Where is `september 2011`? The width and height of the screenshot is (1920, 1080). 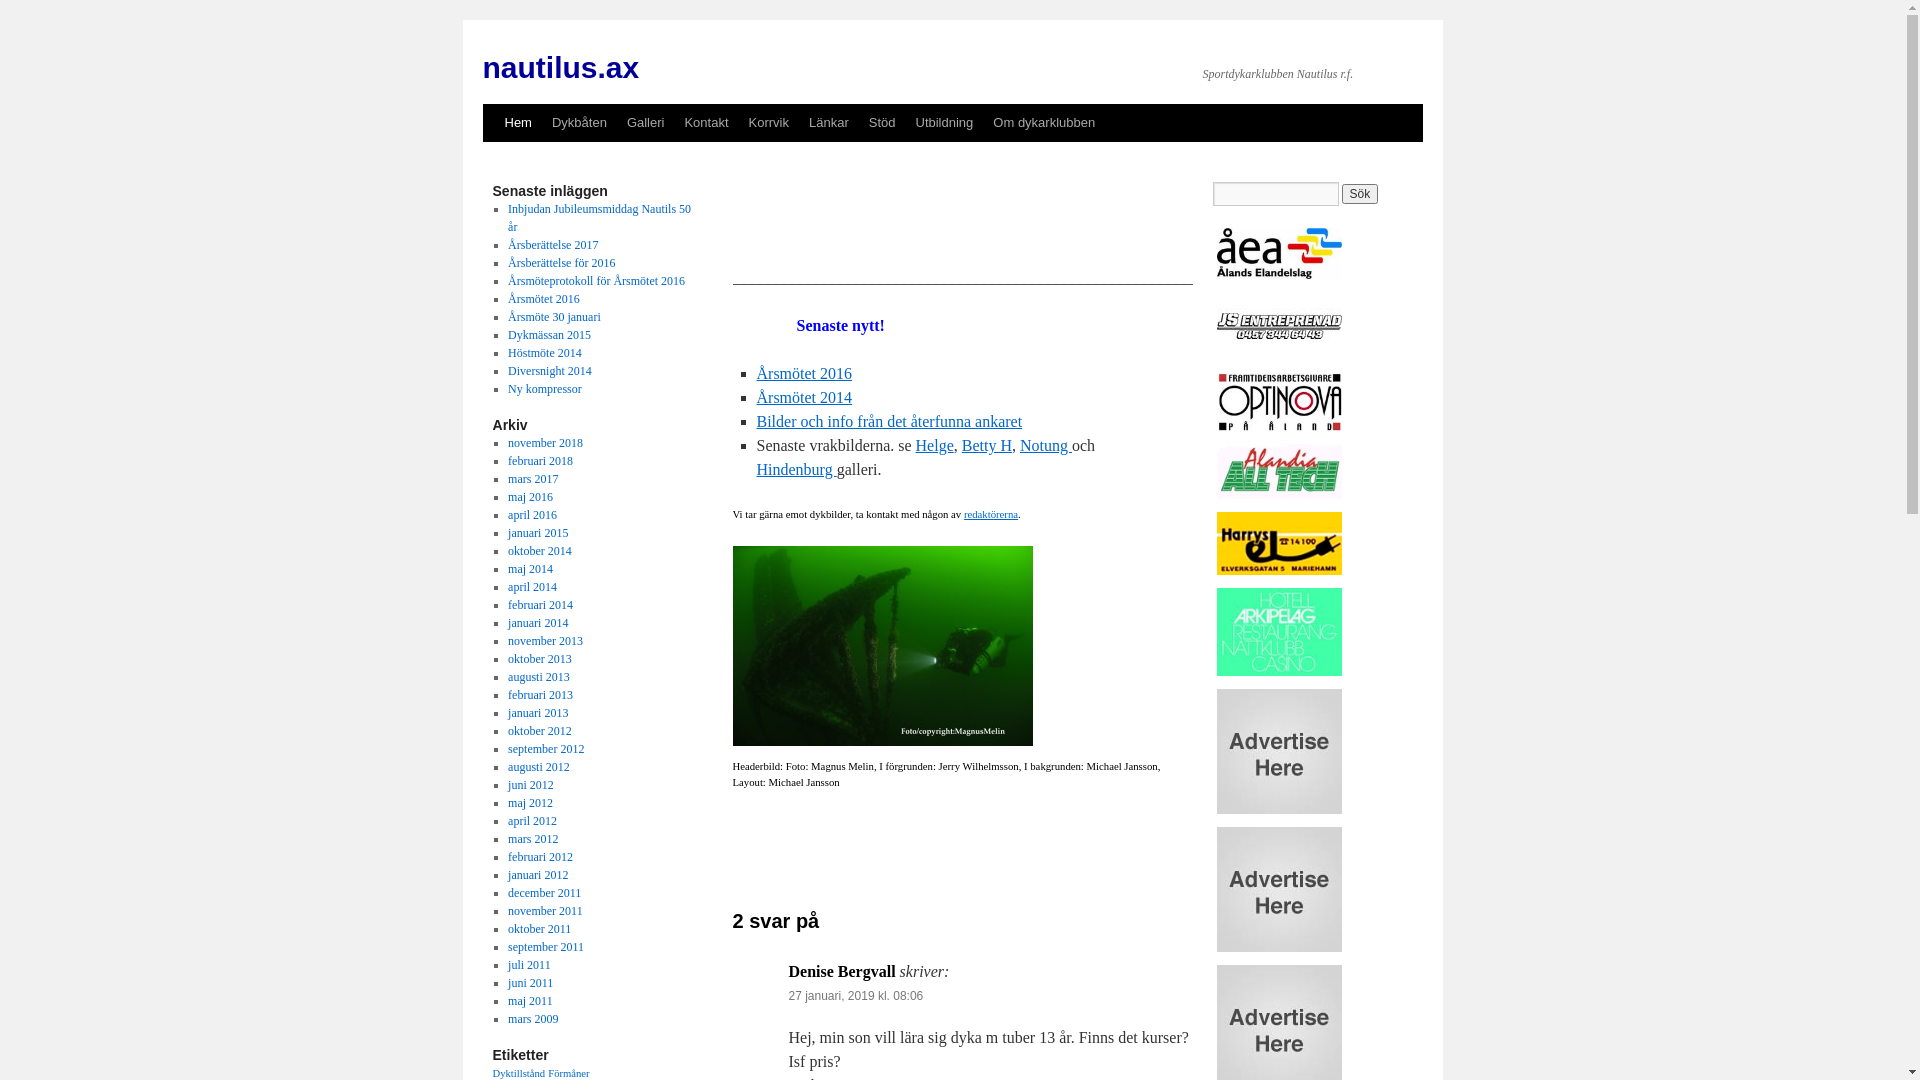
september 2011 is located at coordinates (546, 947).